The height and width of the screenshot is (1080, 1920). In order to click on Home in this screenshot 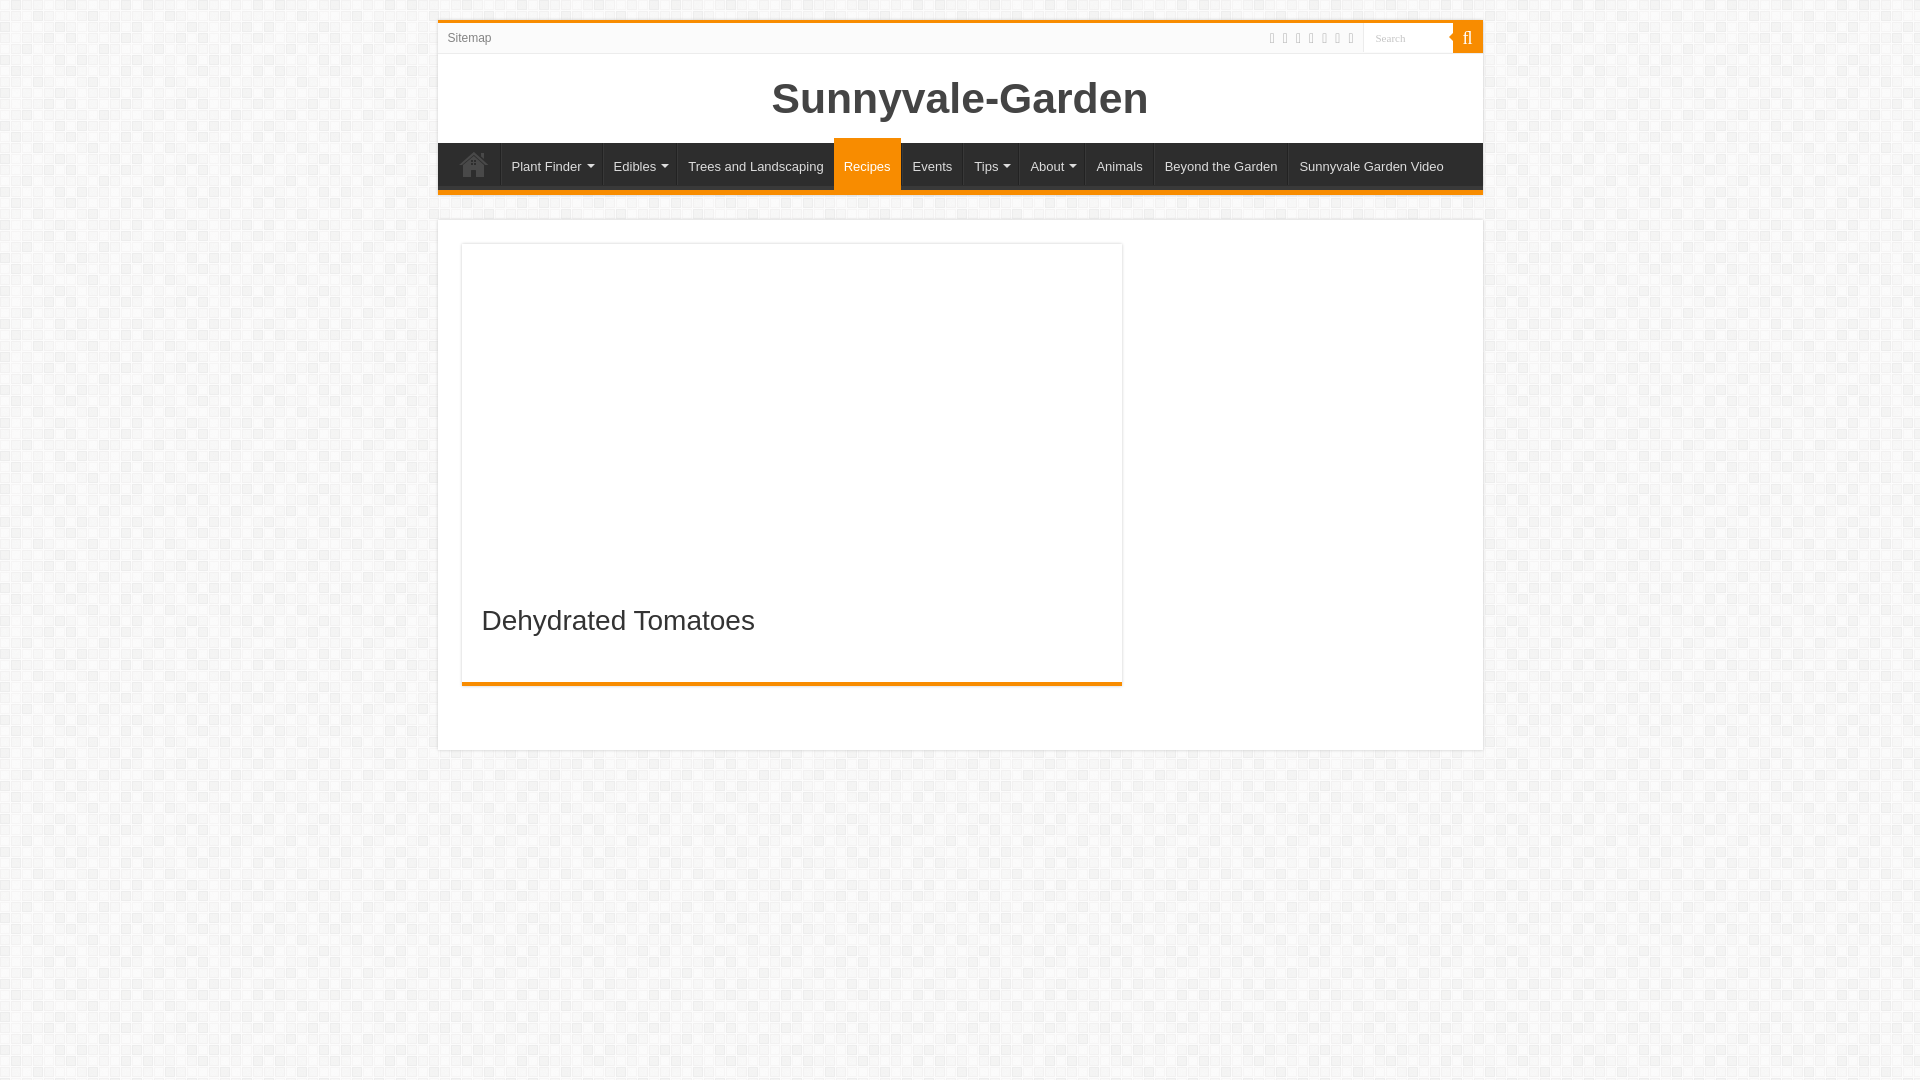, I will do `click(473, 163)`.